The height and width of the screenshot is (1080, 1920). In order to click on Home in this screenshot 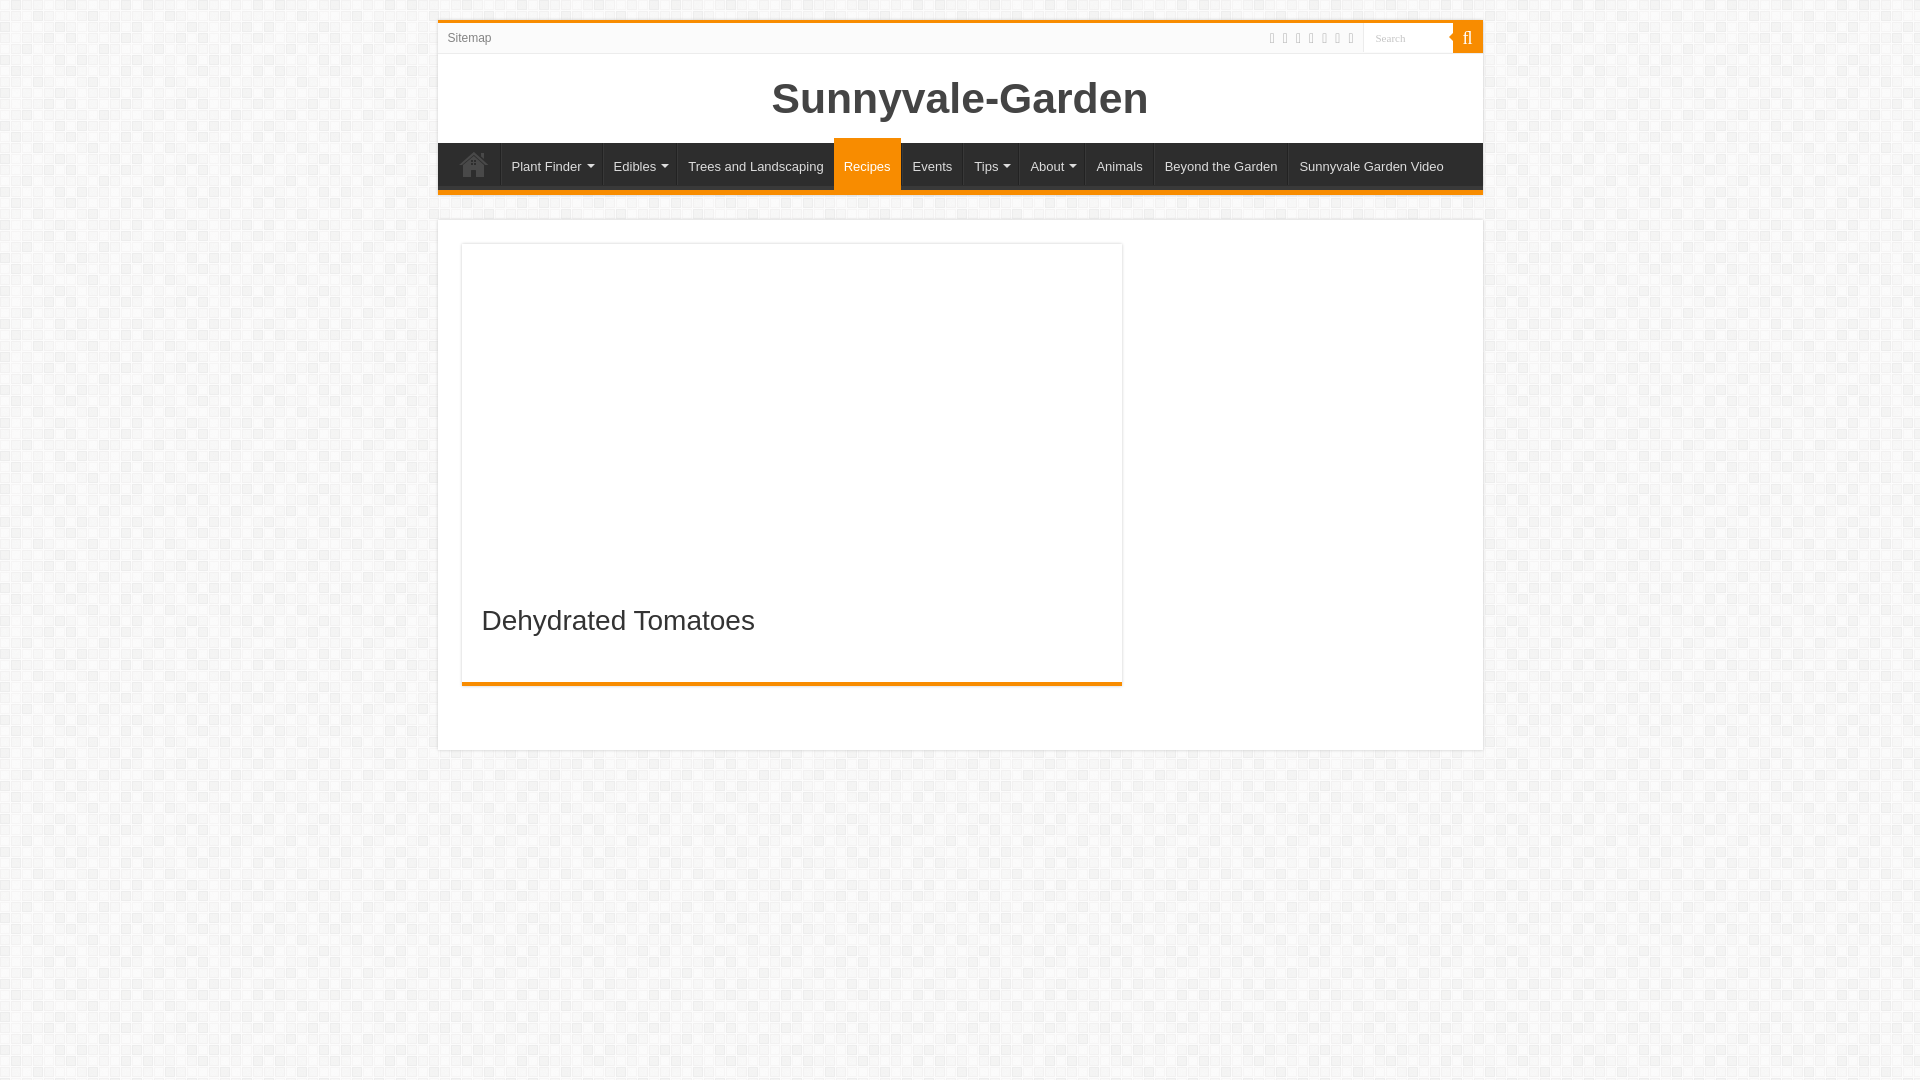, I will do `click(473, 163)`.